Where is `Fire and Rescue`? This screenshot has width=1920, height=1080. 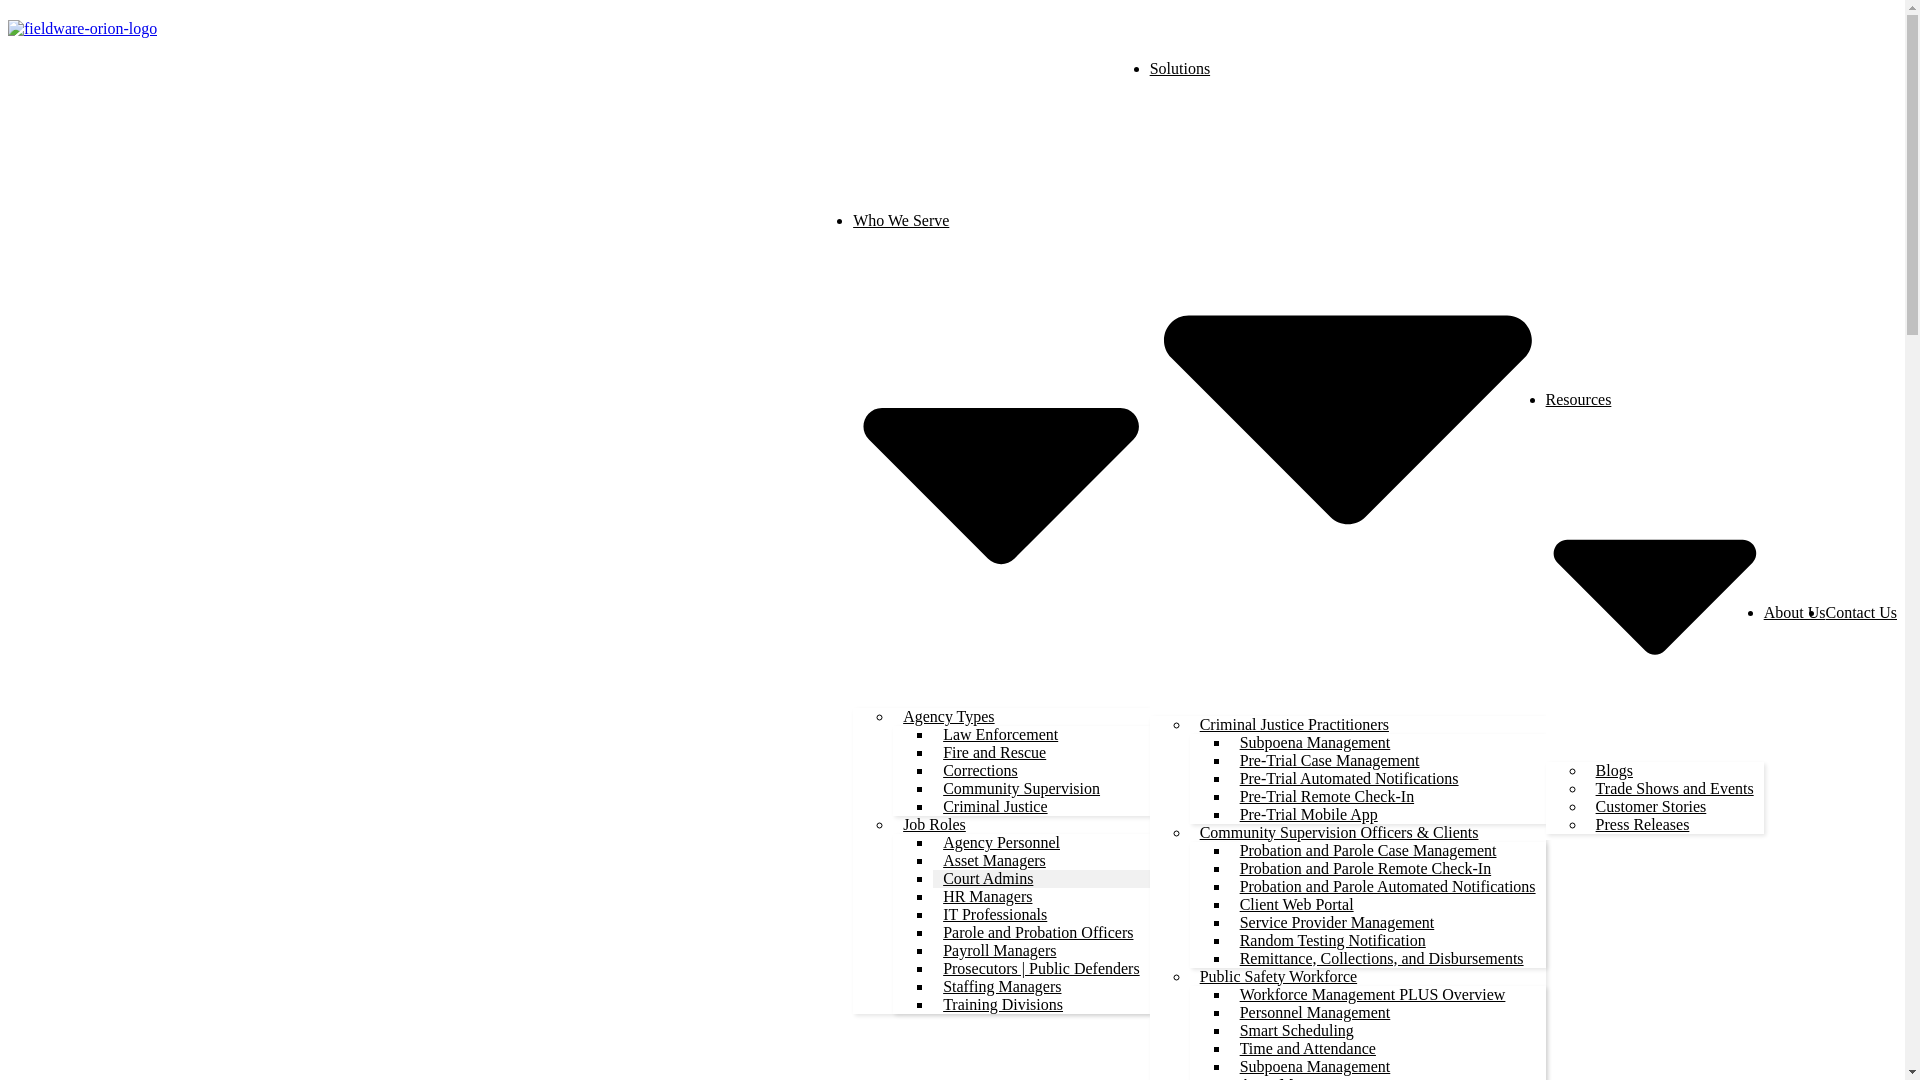
Fire and Rescue is located at coordinates (994, 752).